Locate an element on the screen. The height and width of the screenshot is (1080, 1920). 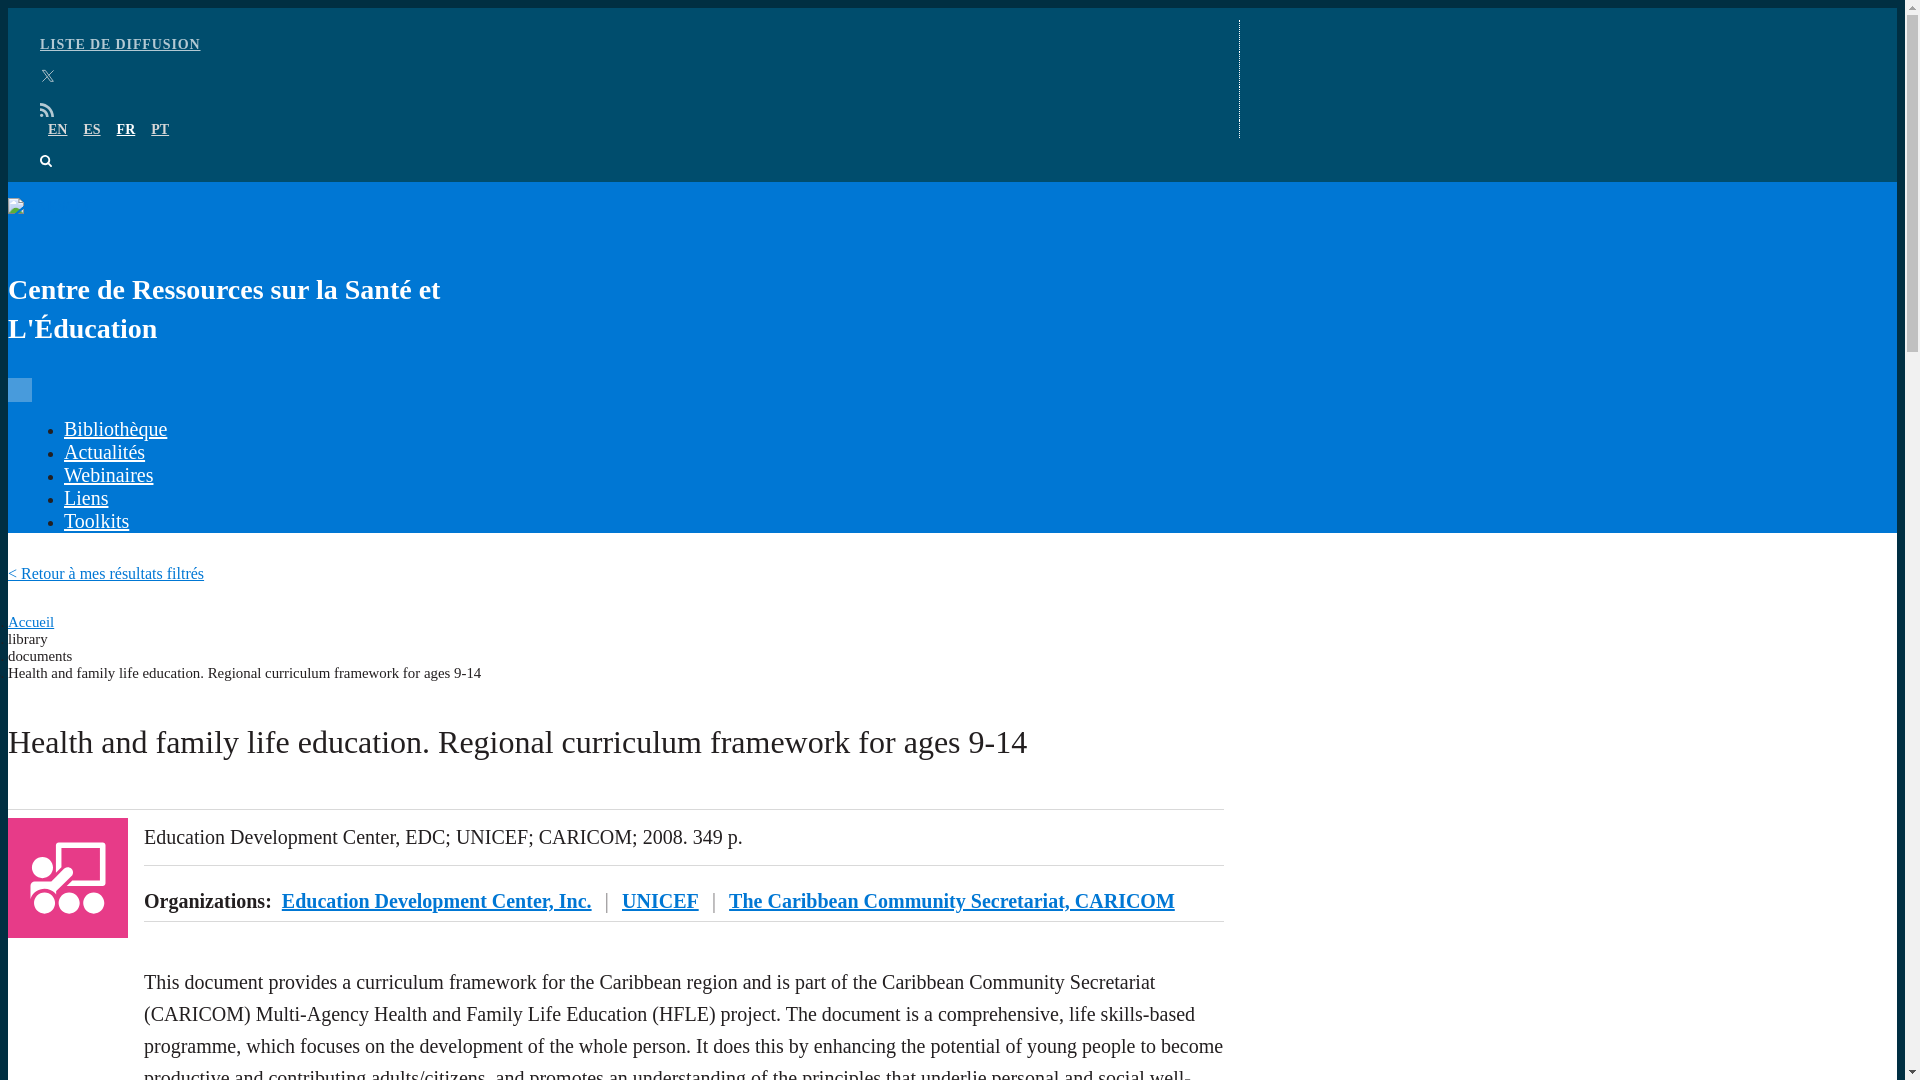
EN is located at coordinates (58, 130).